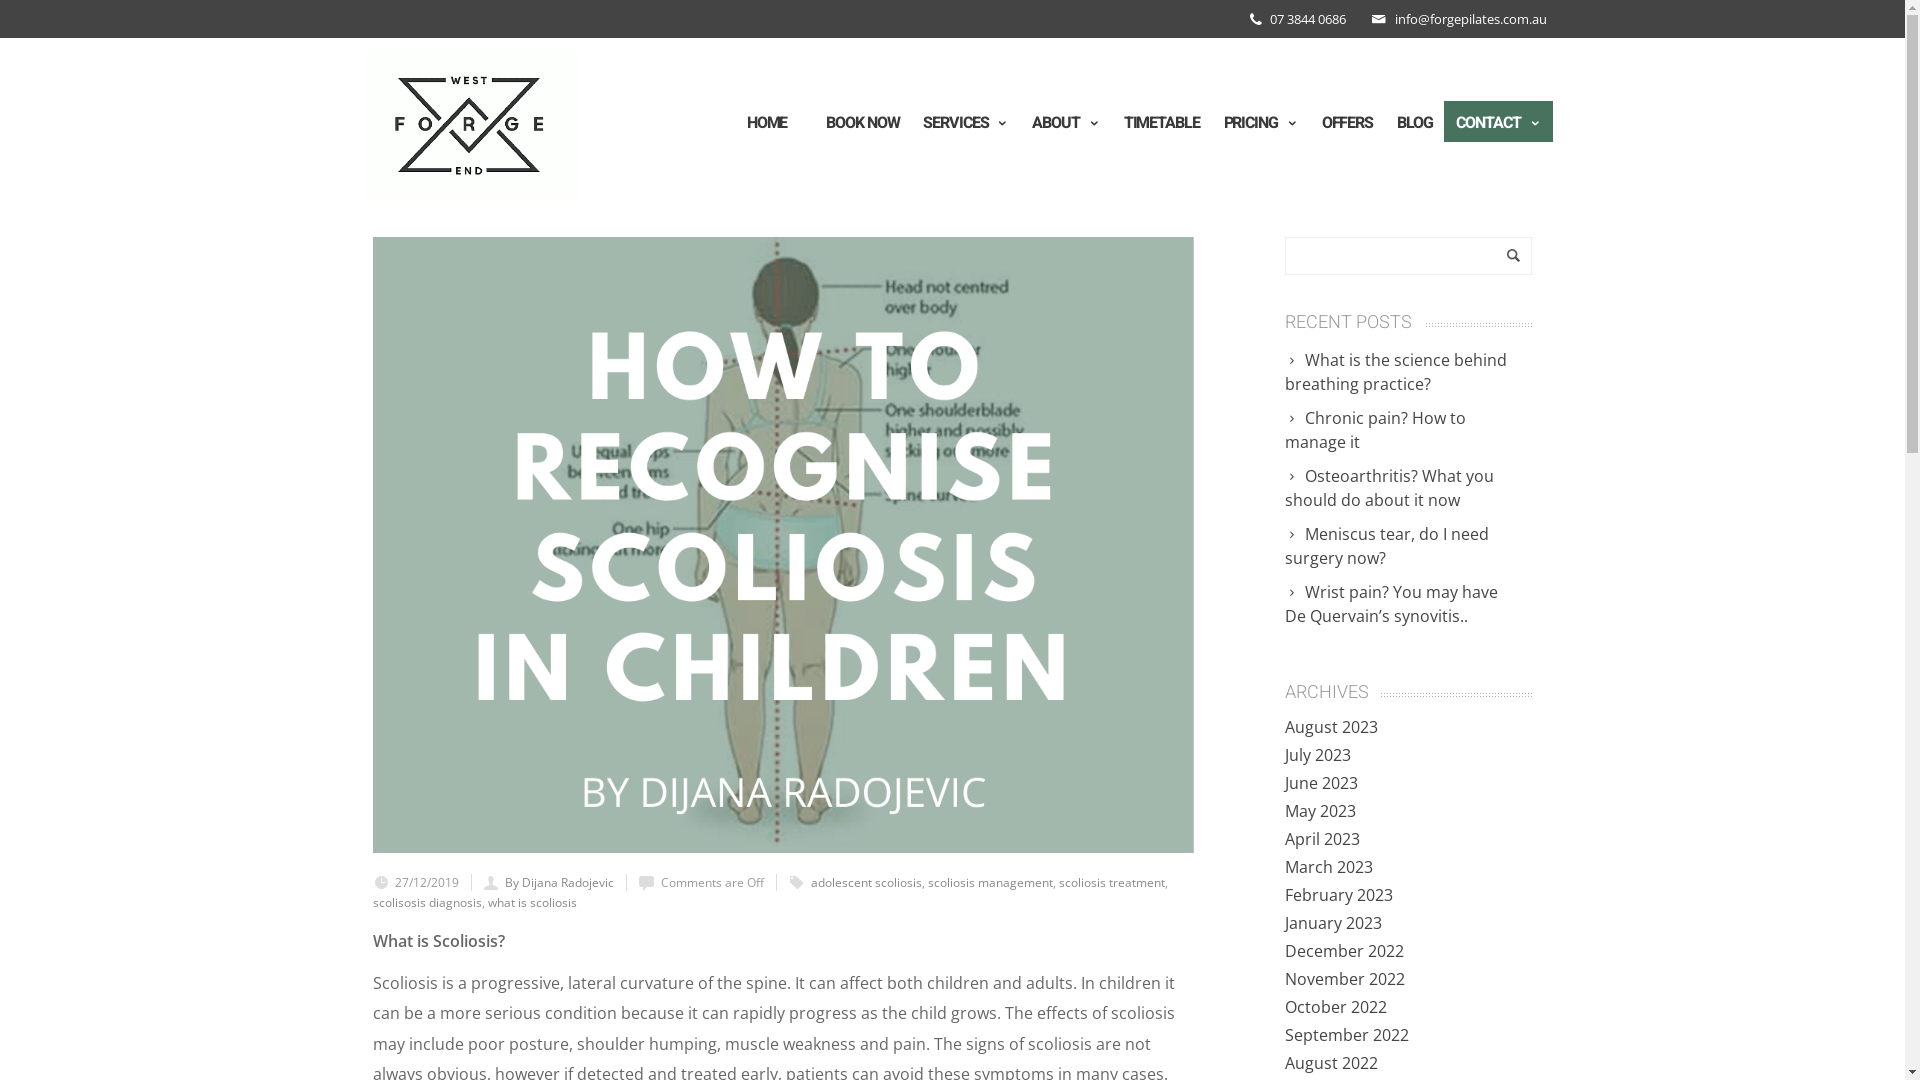  What do you see at coordinates (1332, 1063) in the screenshot?
I see `August 2022` at bounding box center [1332, 1063].